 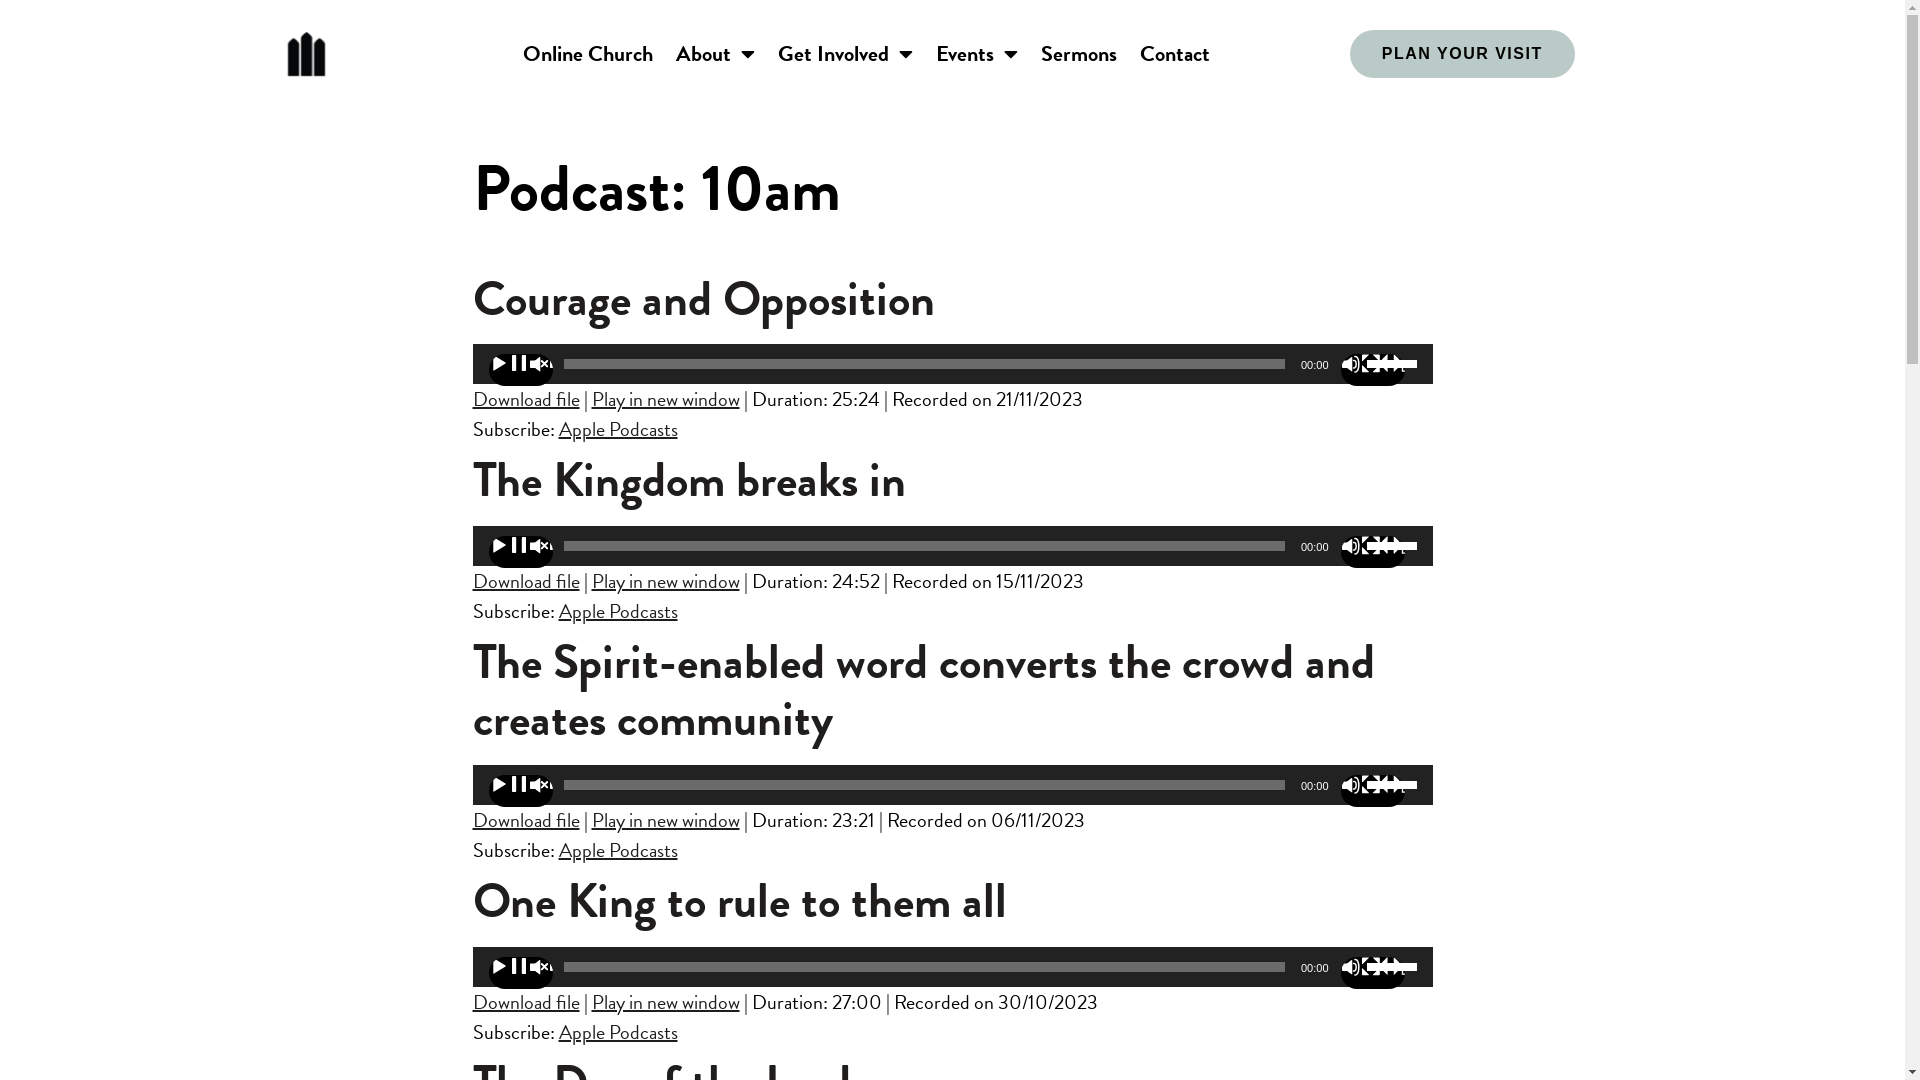 What do you see at coordinates (703, 299) in the screenshot?
I see `Courage and Opposition` at bounding box center [703, 299].